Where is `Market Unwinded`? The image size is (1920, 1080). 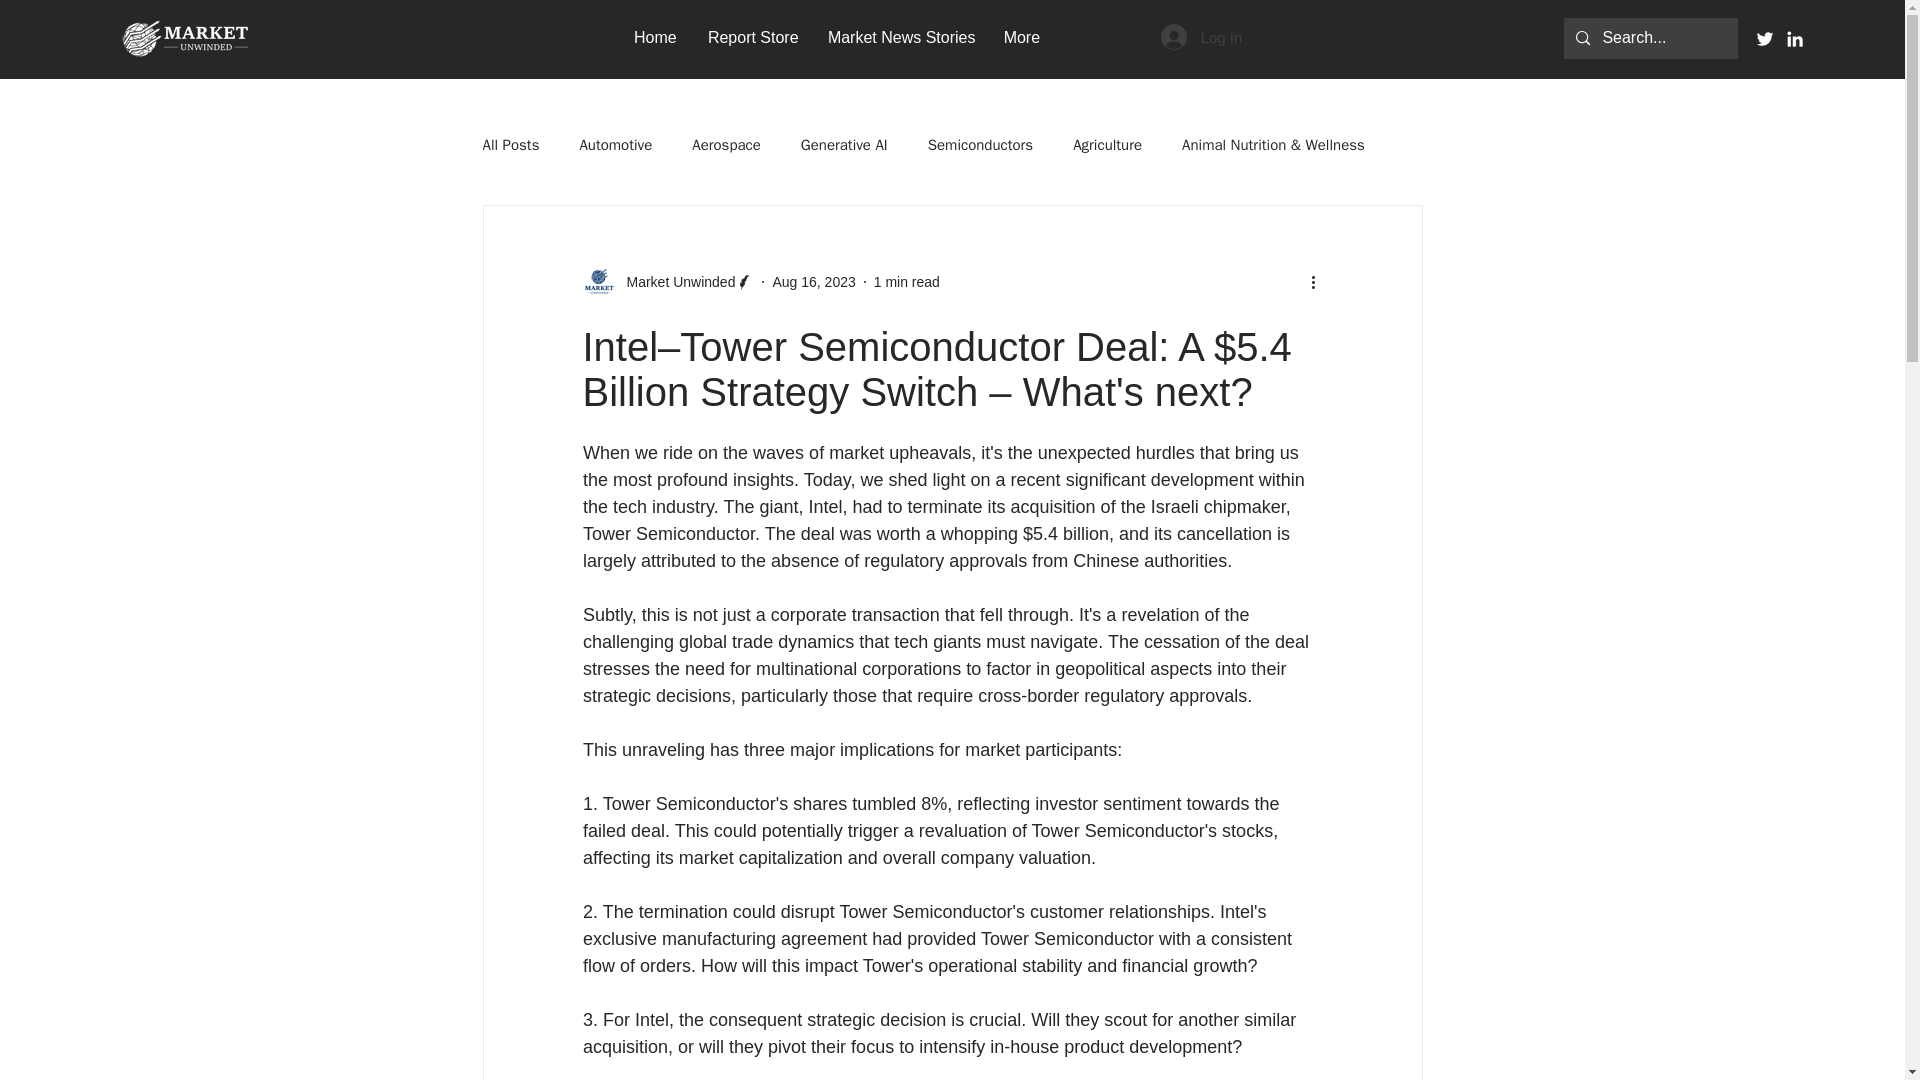
Market Unwinded is located at coordinates (674, 282).